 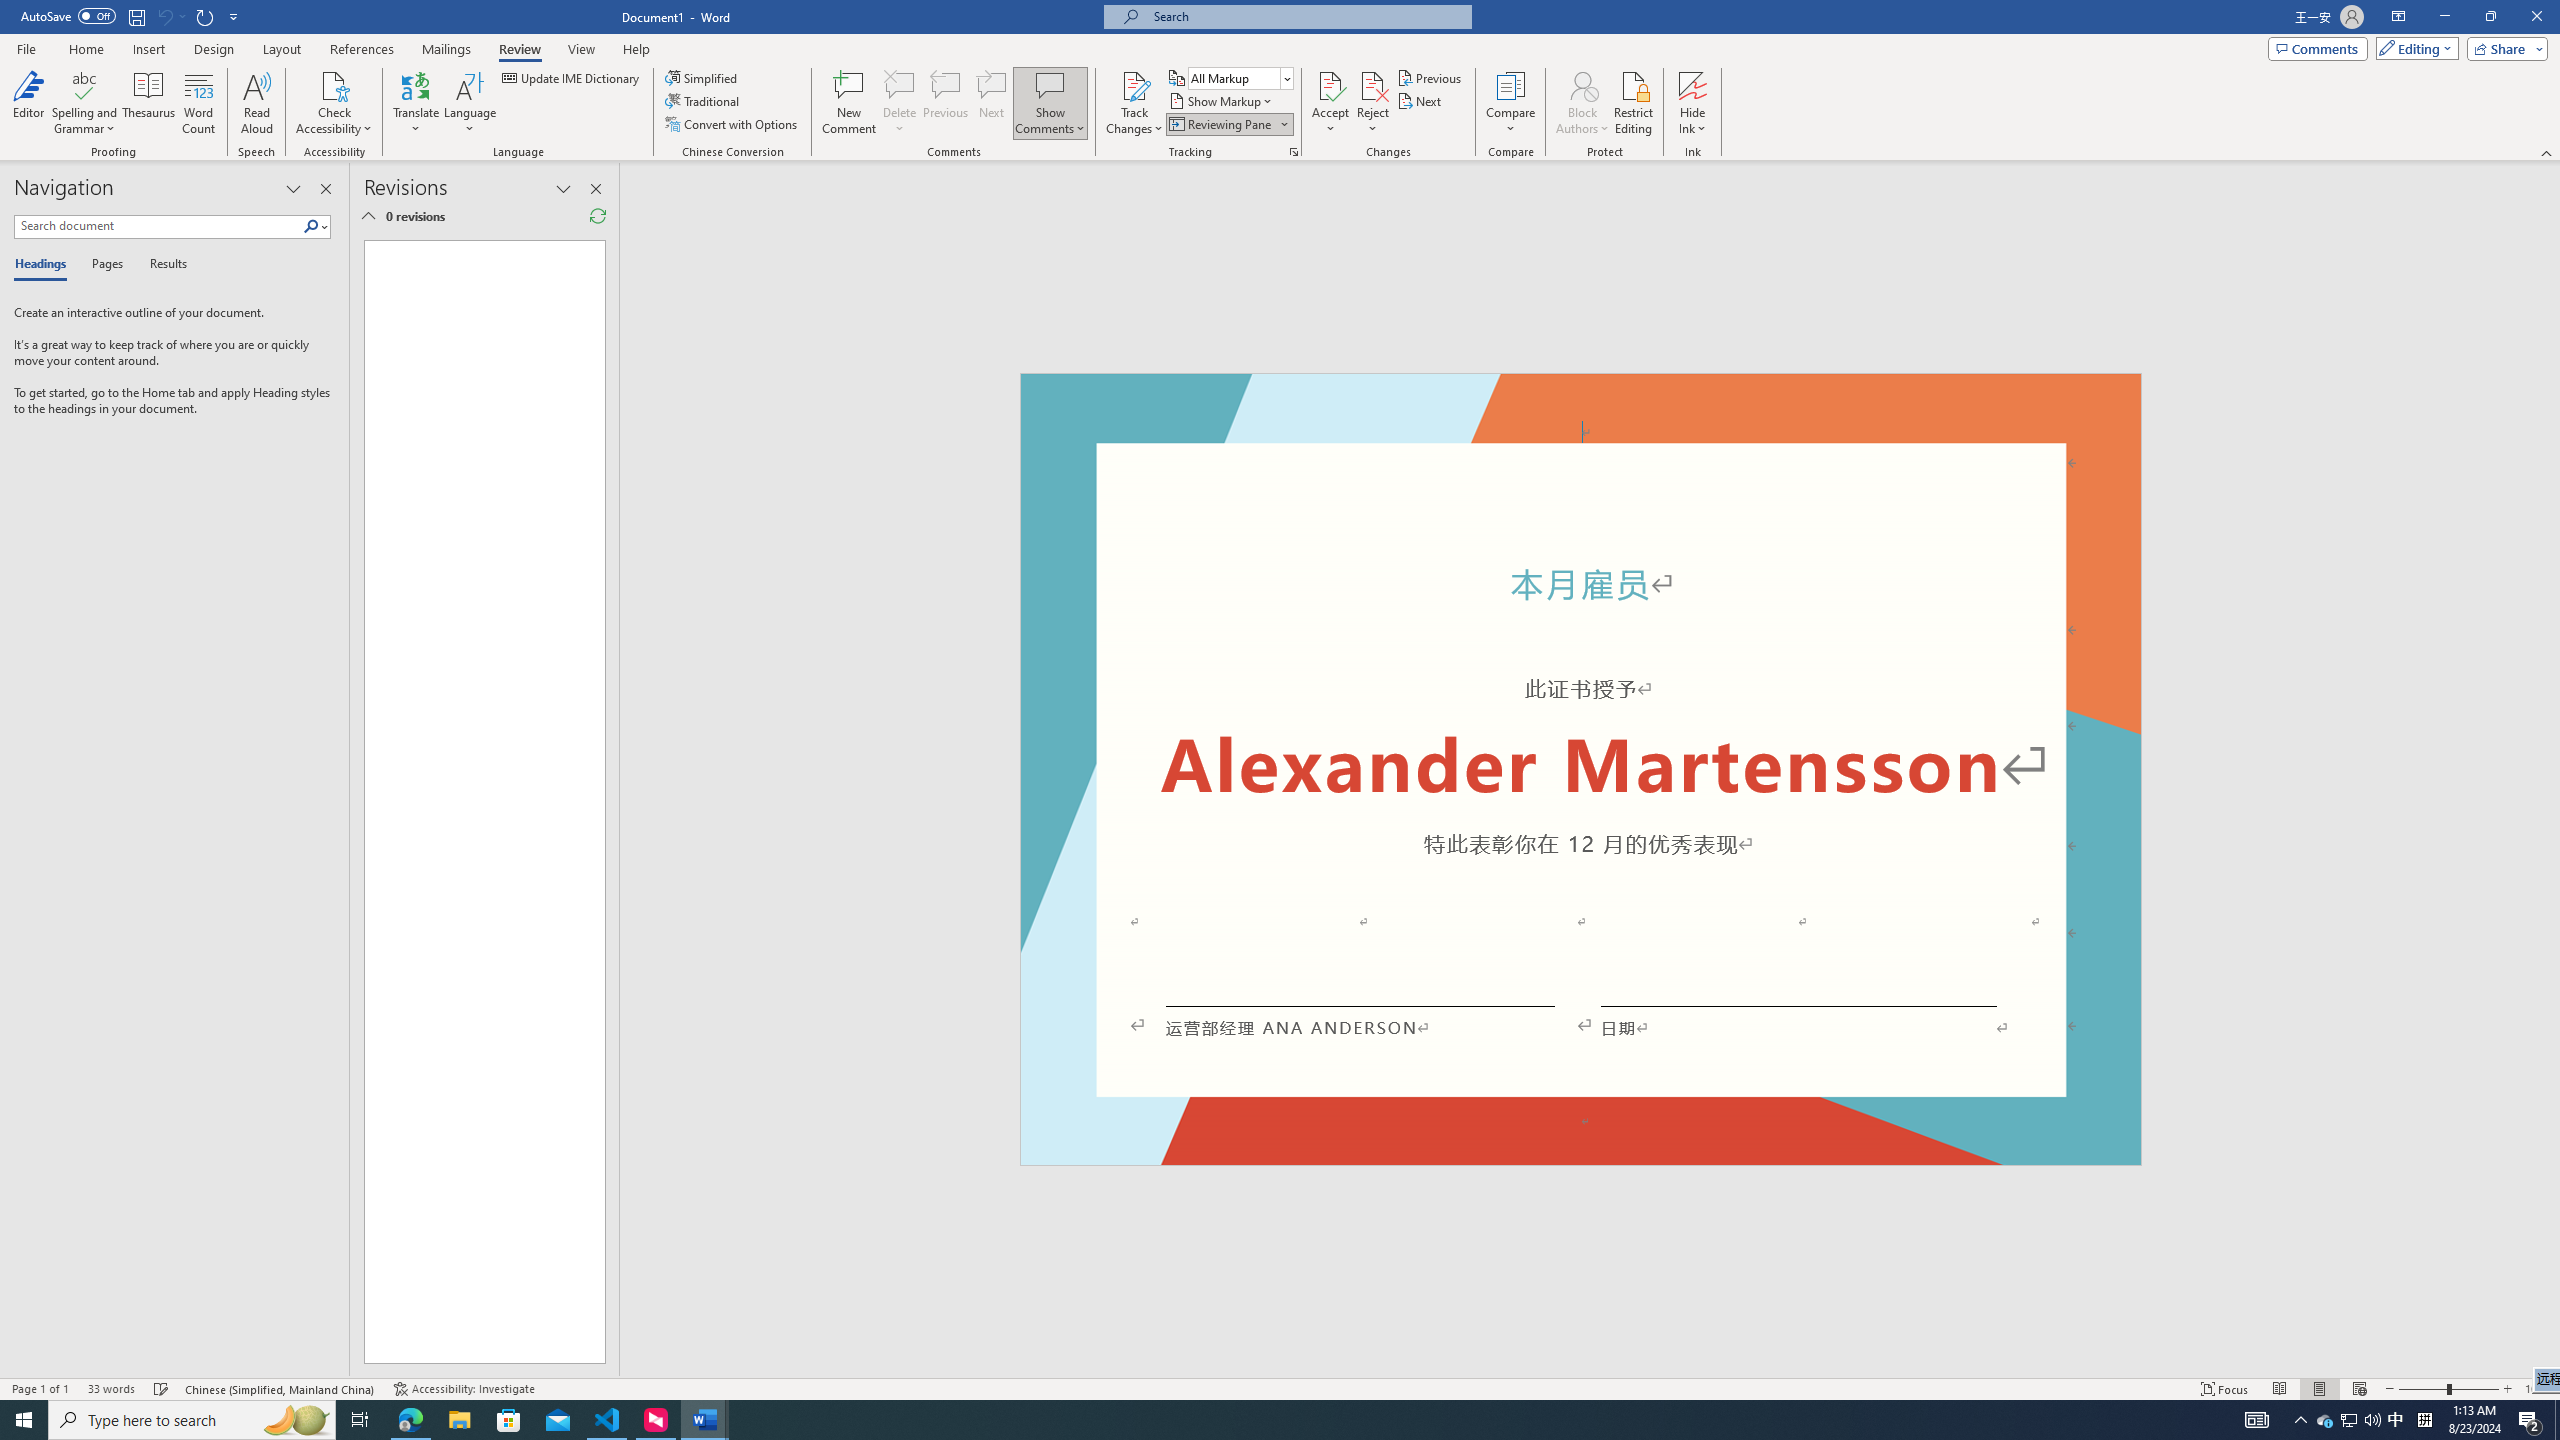 I want to click on Class: MsoCommandBar, so click(x=1280, y=1388).